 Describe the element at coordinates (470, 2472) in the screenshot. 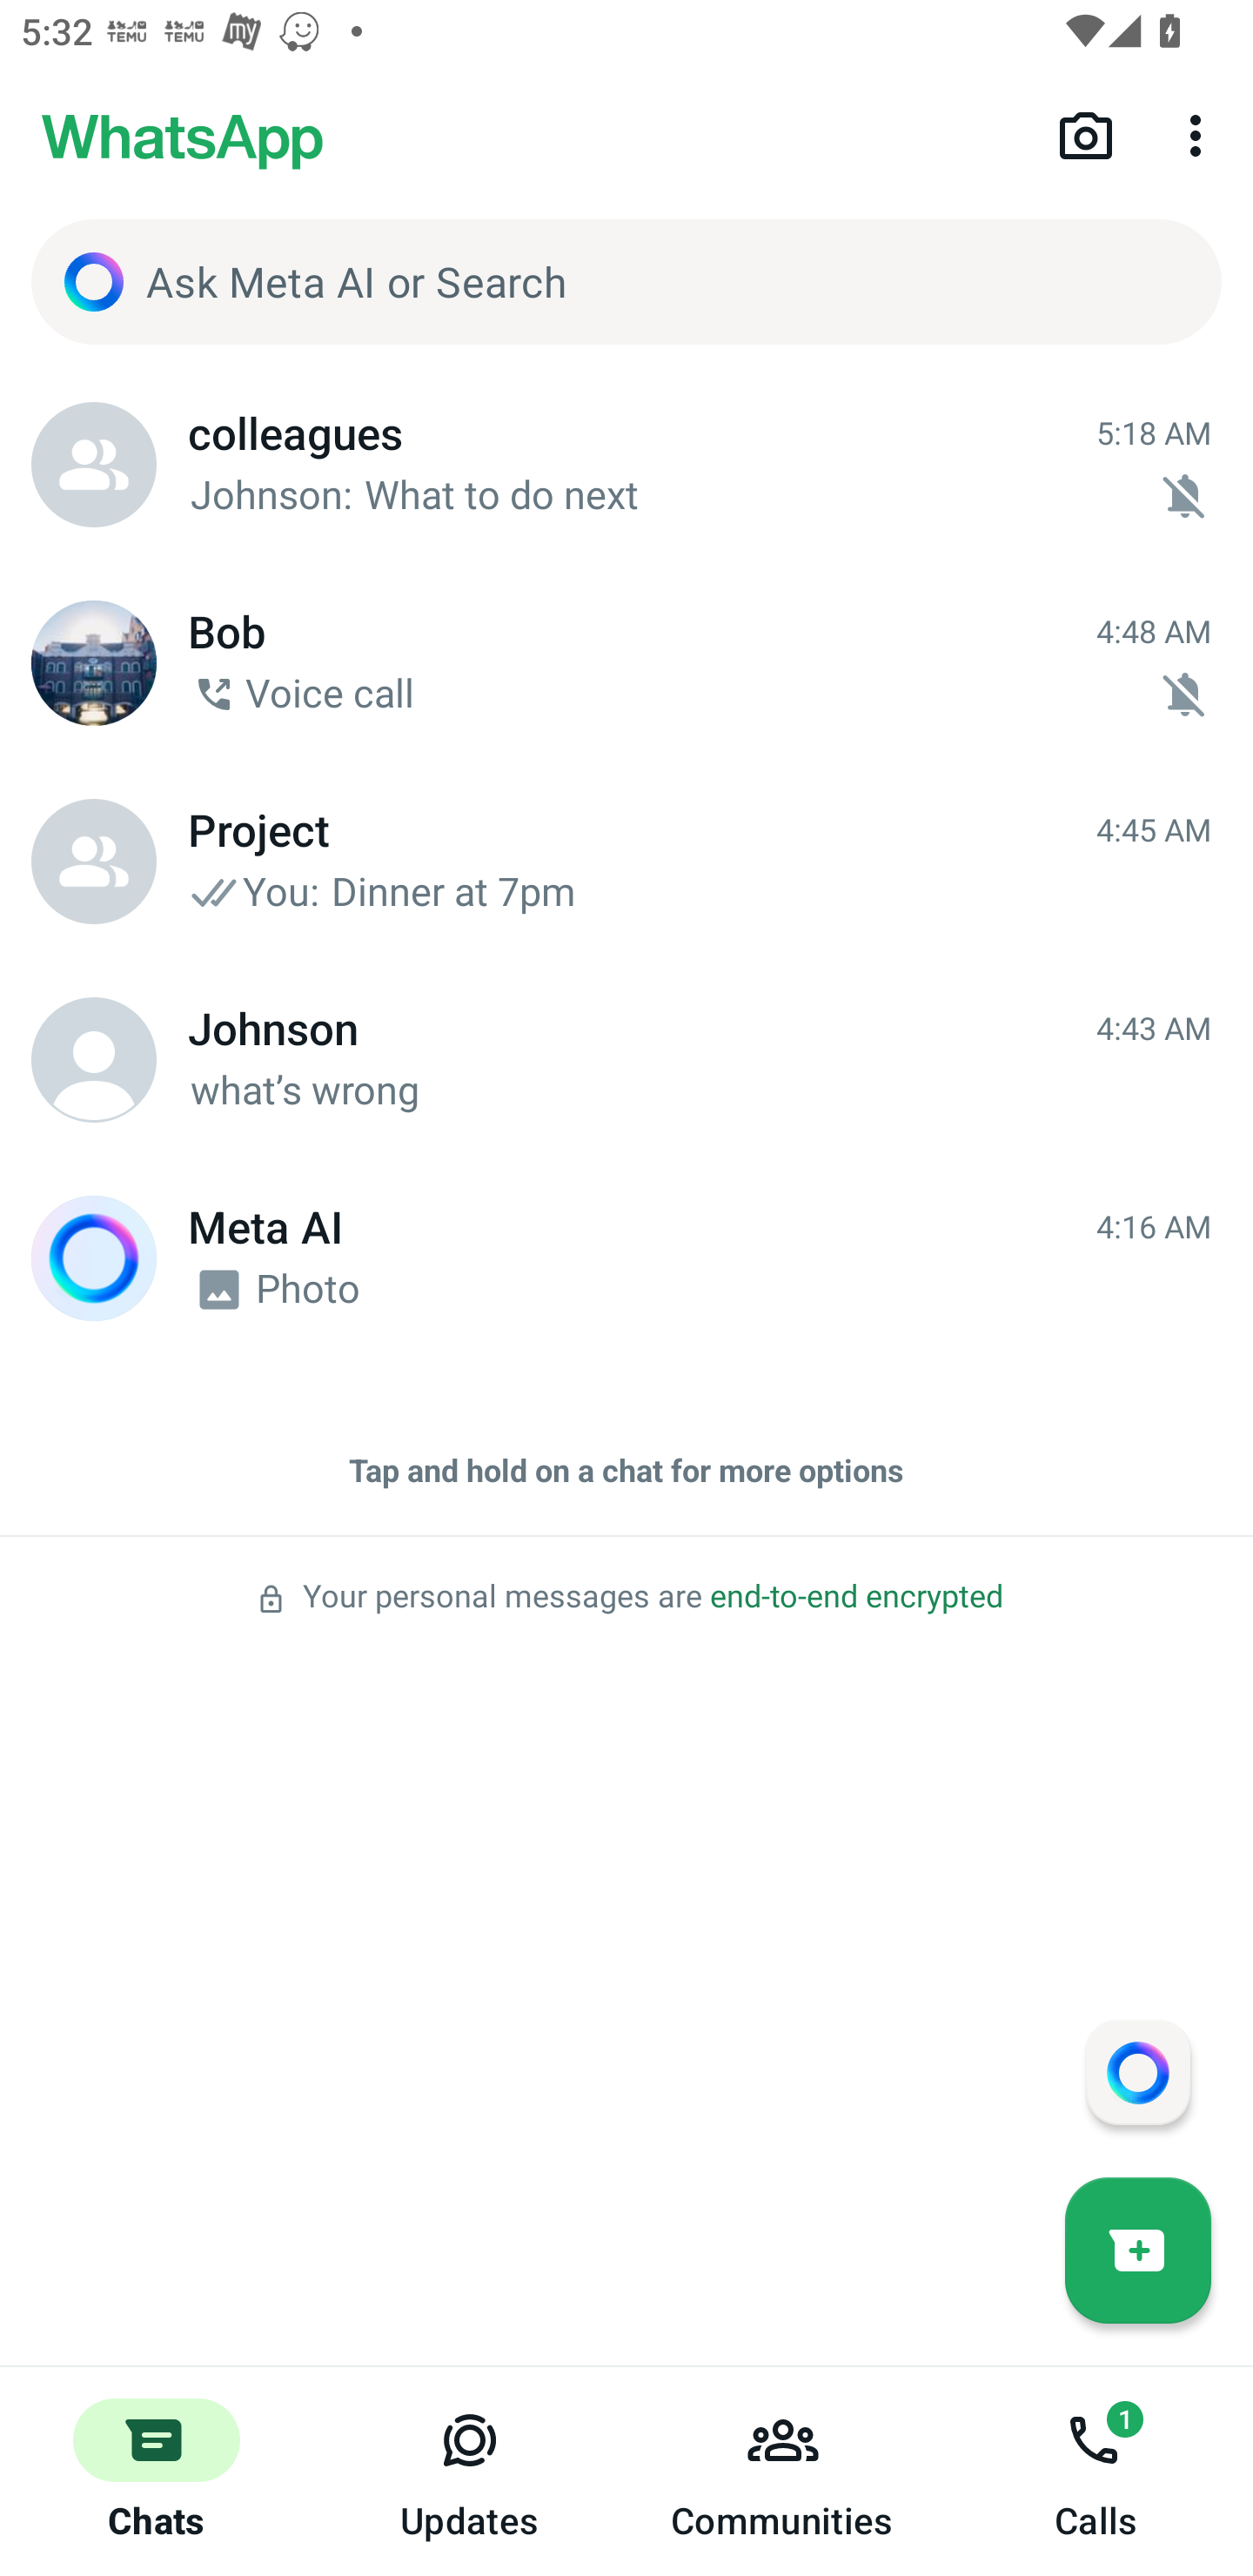

I see `Updates` at that location.